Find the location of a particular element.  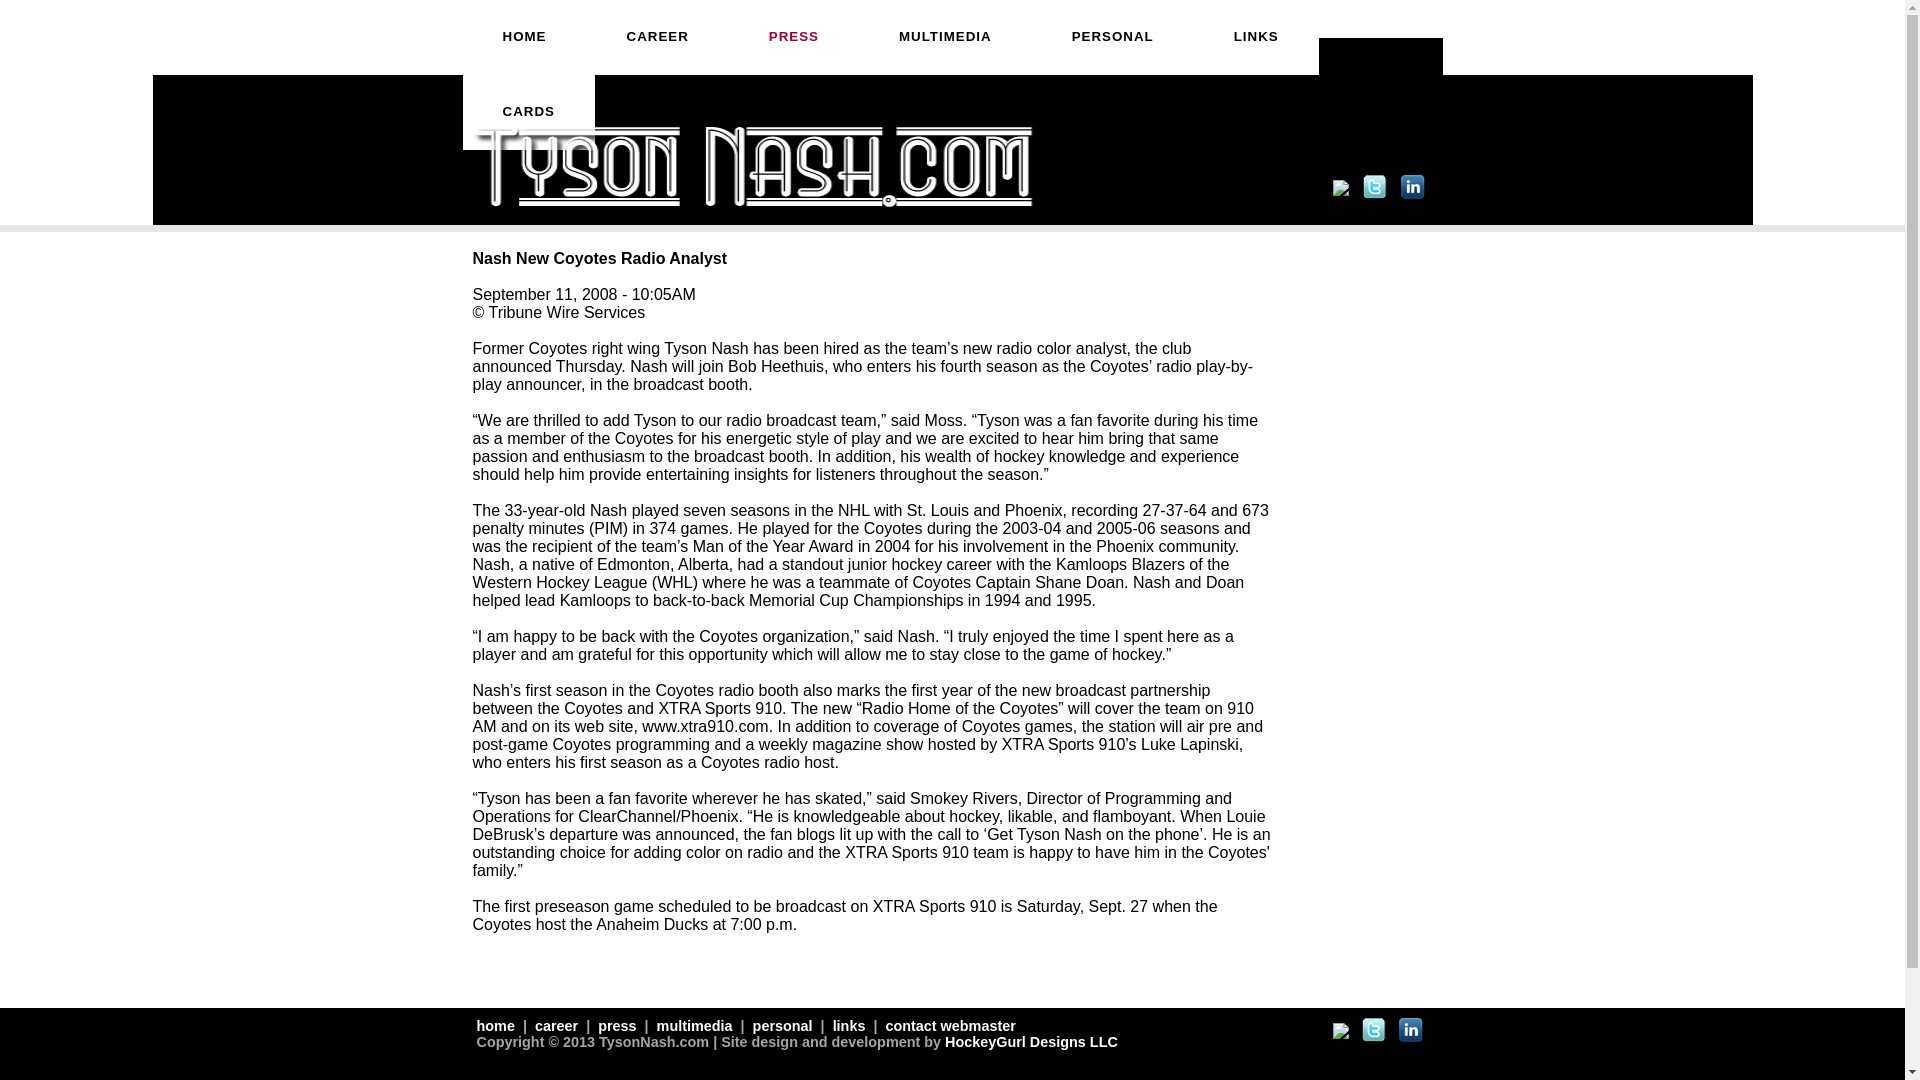

personal is located at coordinates (782, 1026).